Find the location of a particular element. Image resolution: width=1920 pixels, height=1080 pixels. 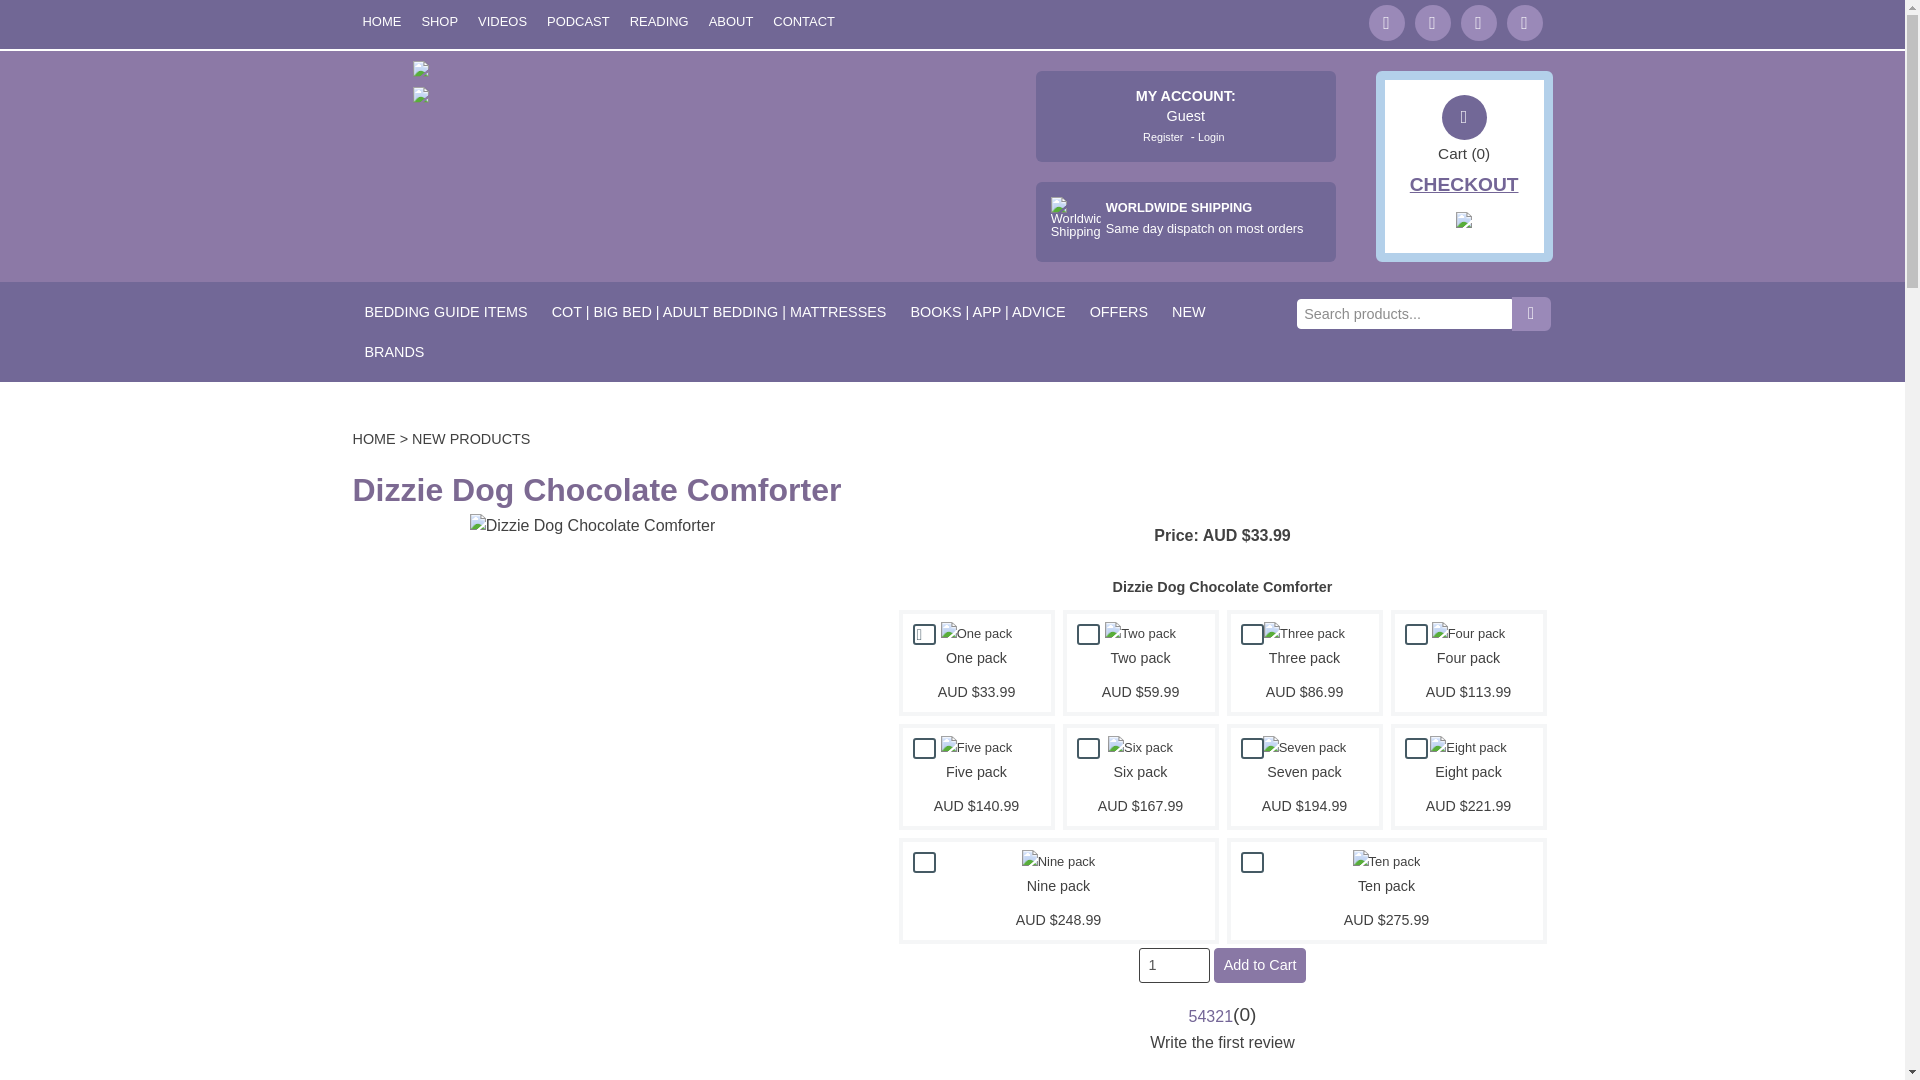

129750 is located at coordinates (1088, 634).